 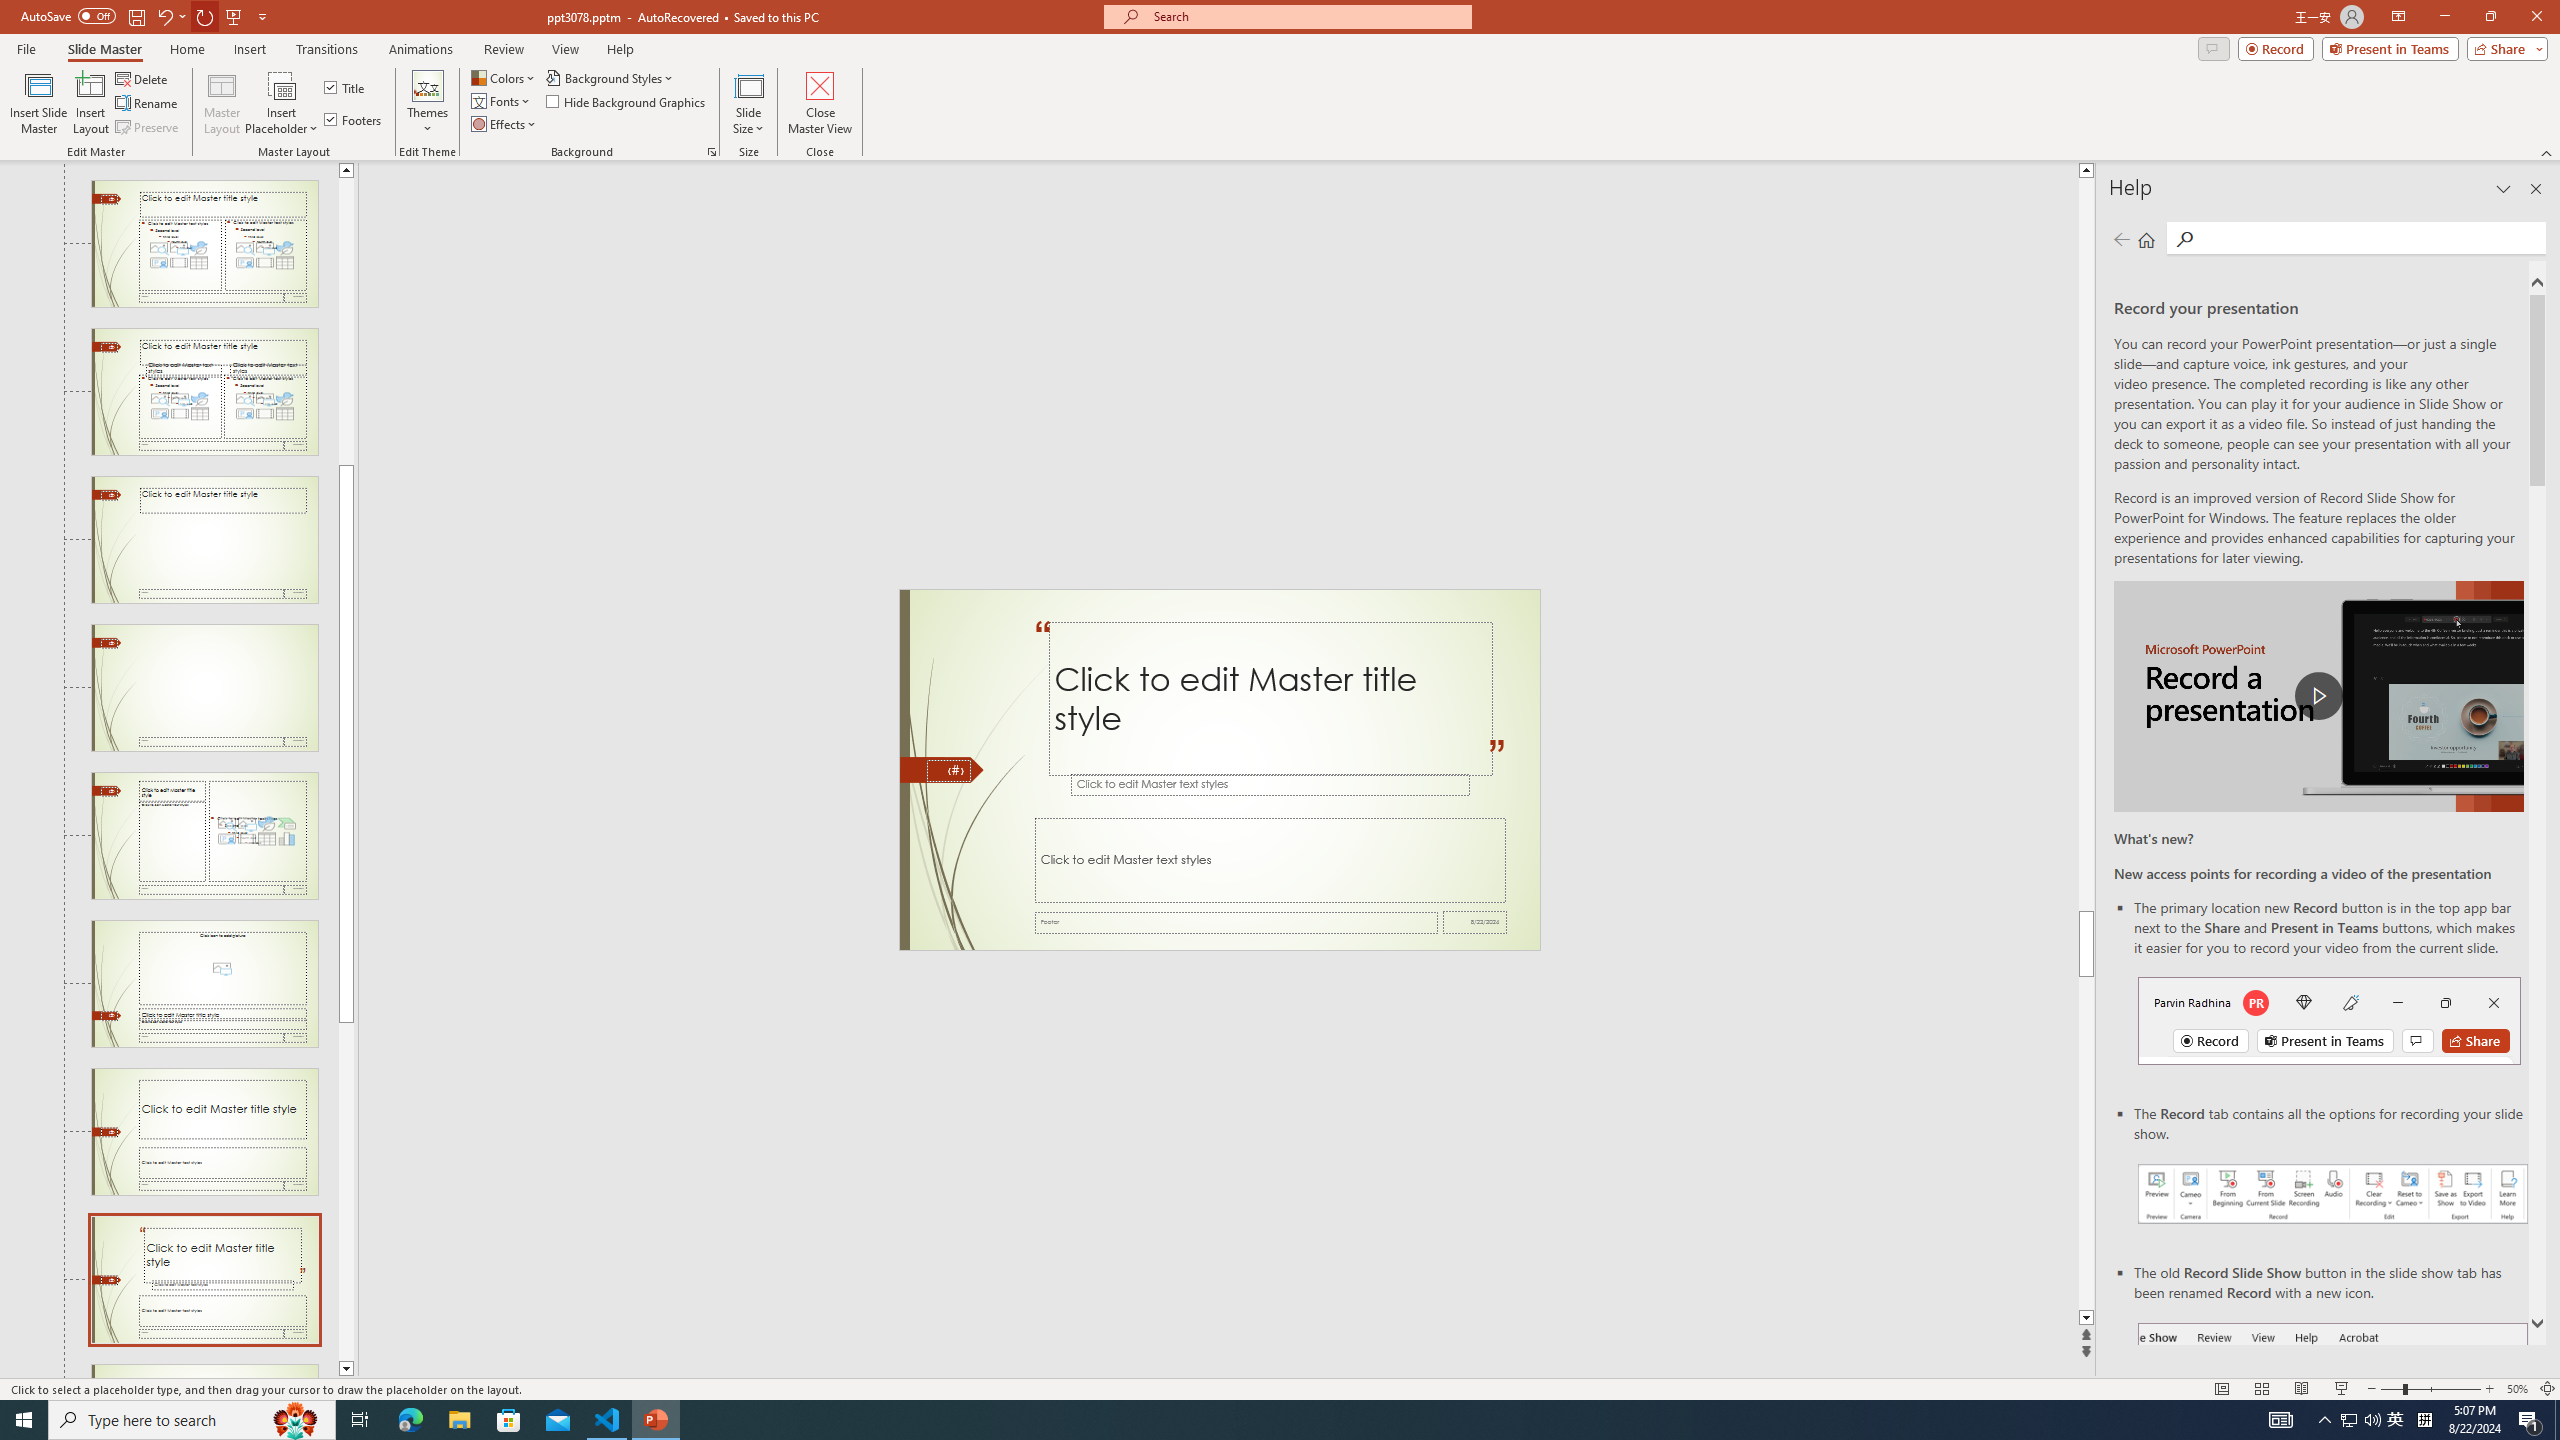 I want to click on Slide Picture with Caption Layout: used by no slides, so click(x=204, y=984).